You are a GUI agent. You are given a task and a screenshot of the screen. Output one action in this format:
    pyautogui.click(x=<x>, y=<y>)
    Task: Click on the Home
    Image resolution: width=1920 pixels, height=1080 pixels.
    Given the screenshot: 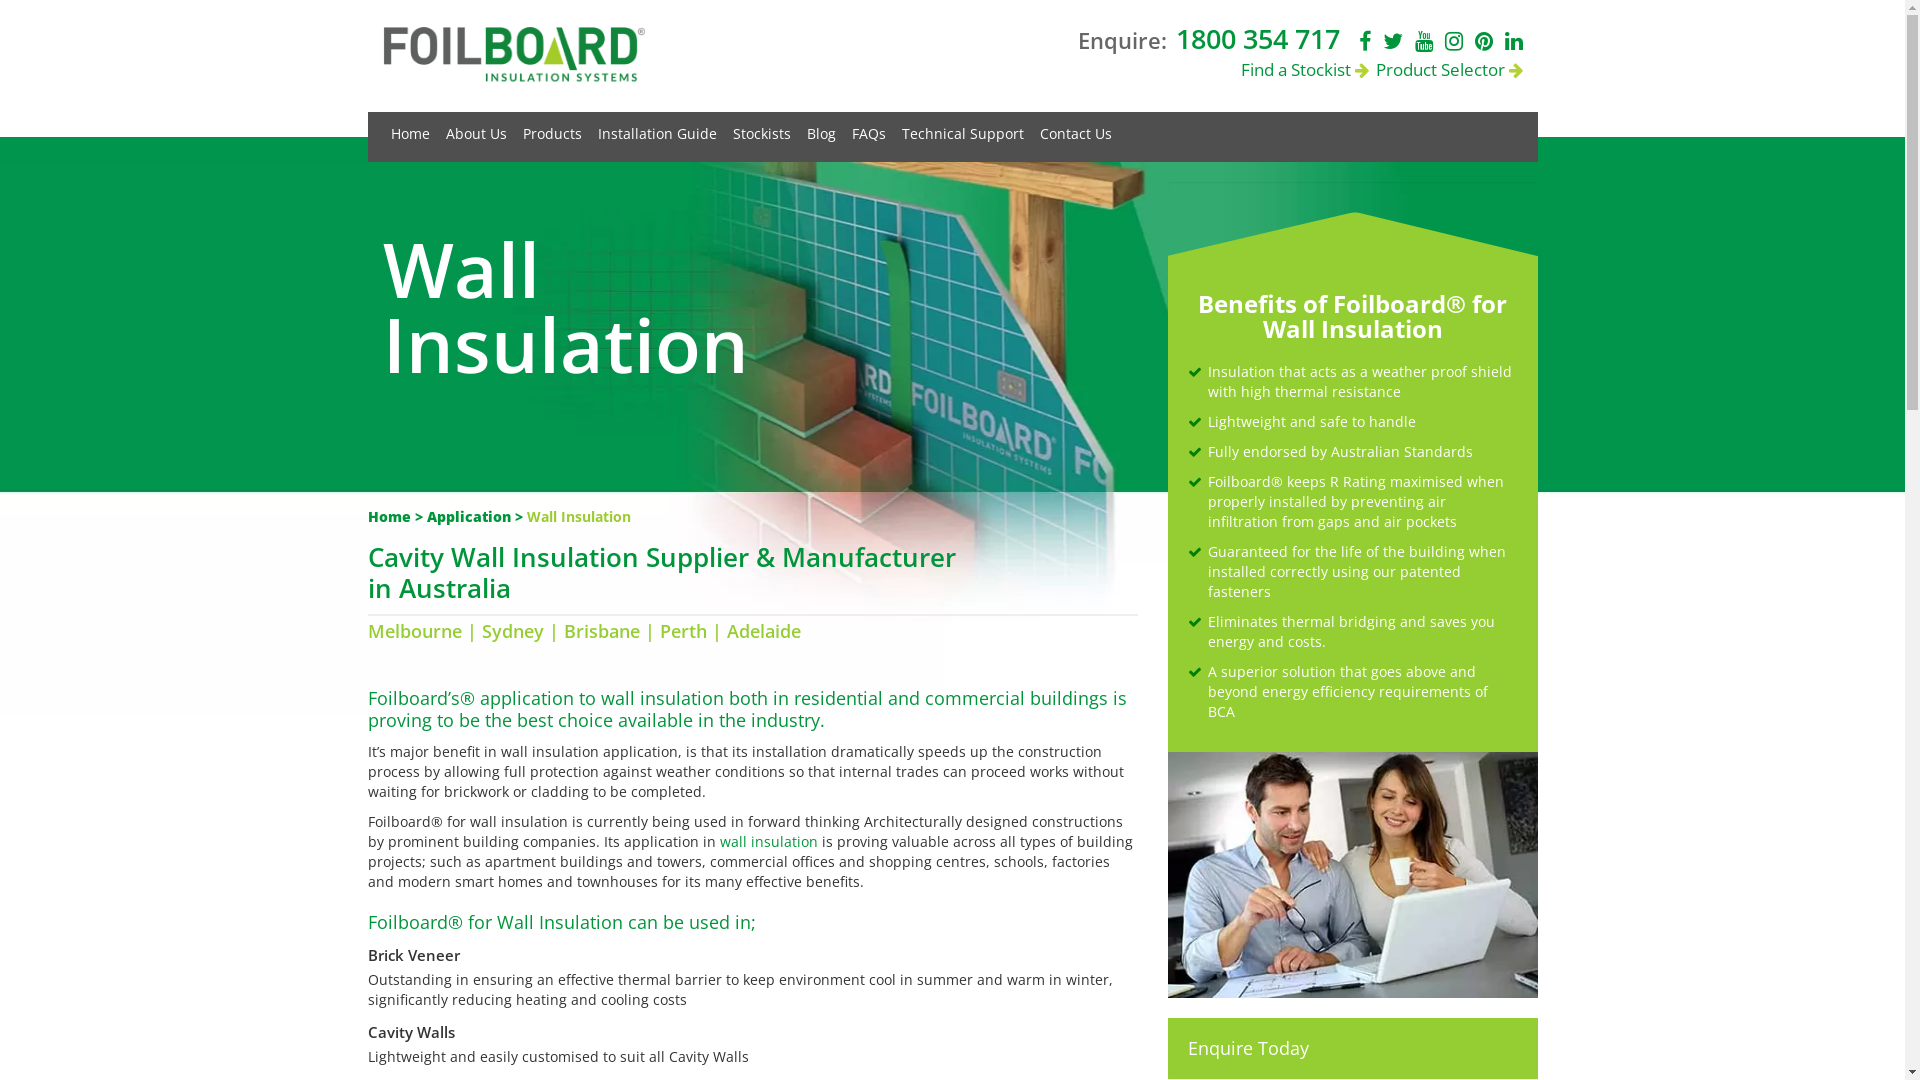 What is the action you would take?
    pyautogui.click(x=390, y=516)
    